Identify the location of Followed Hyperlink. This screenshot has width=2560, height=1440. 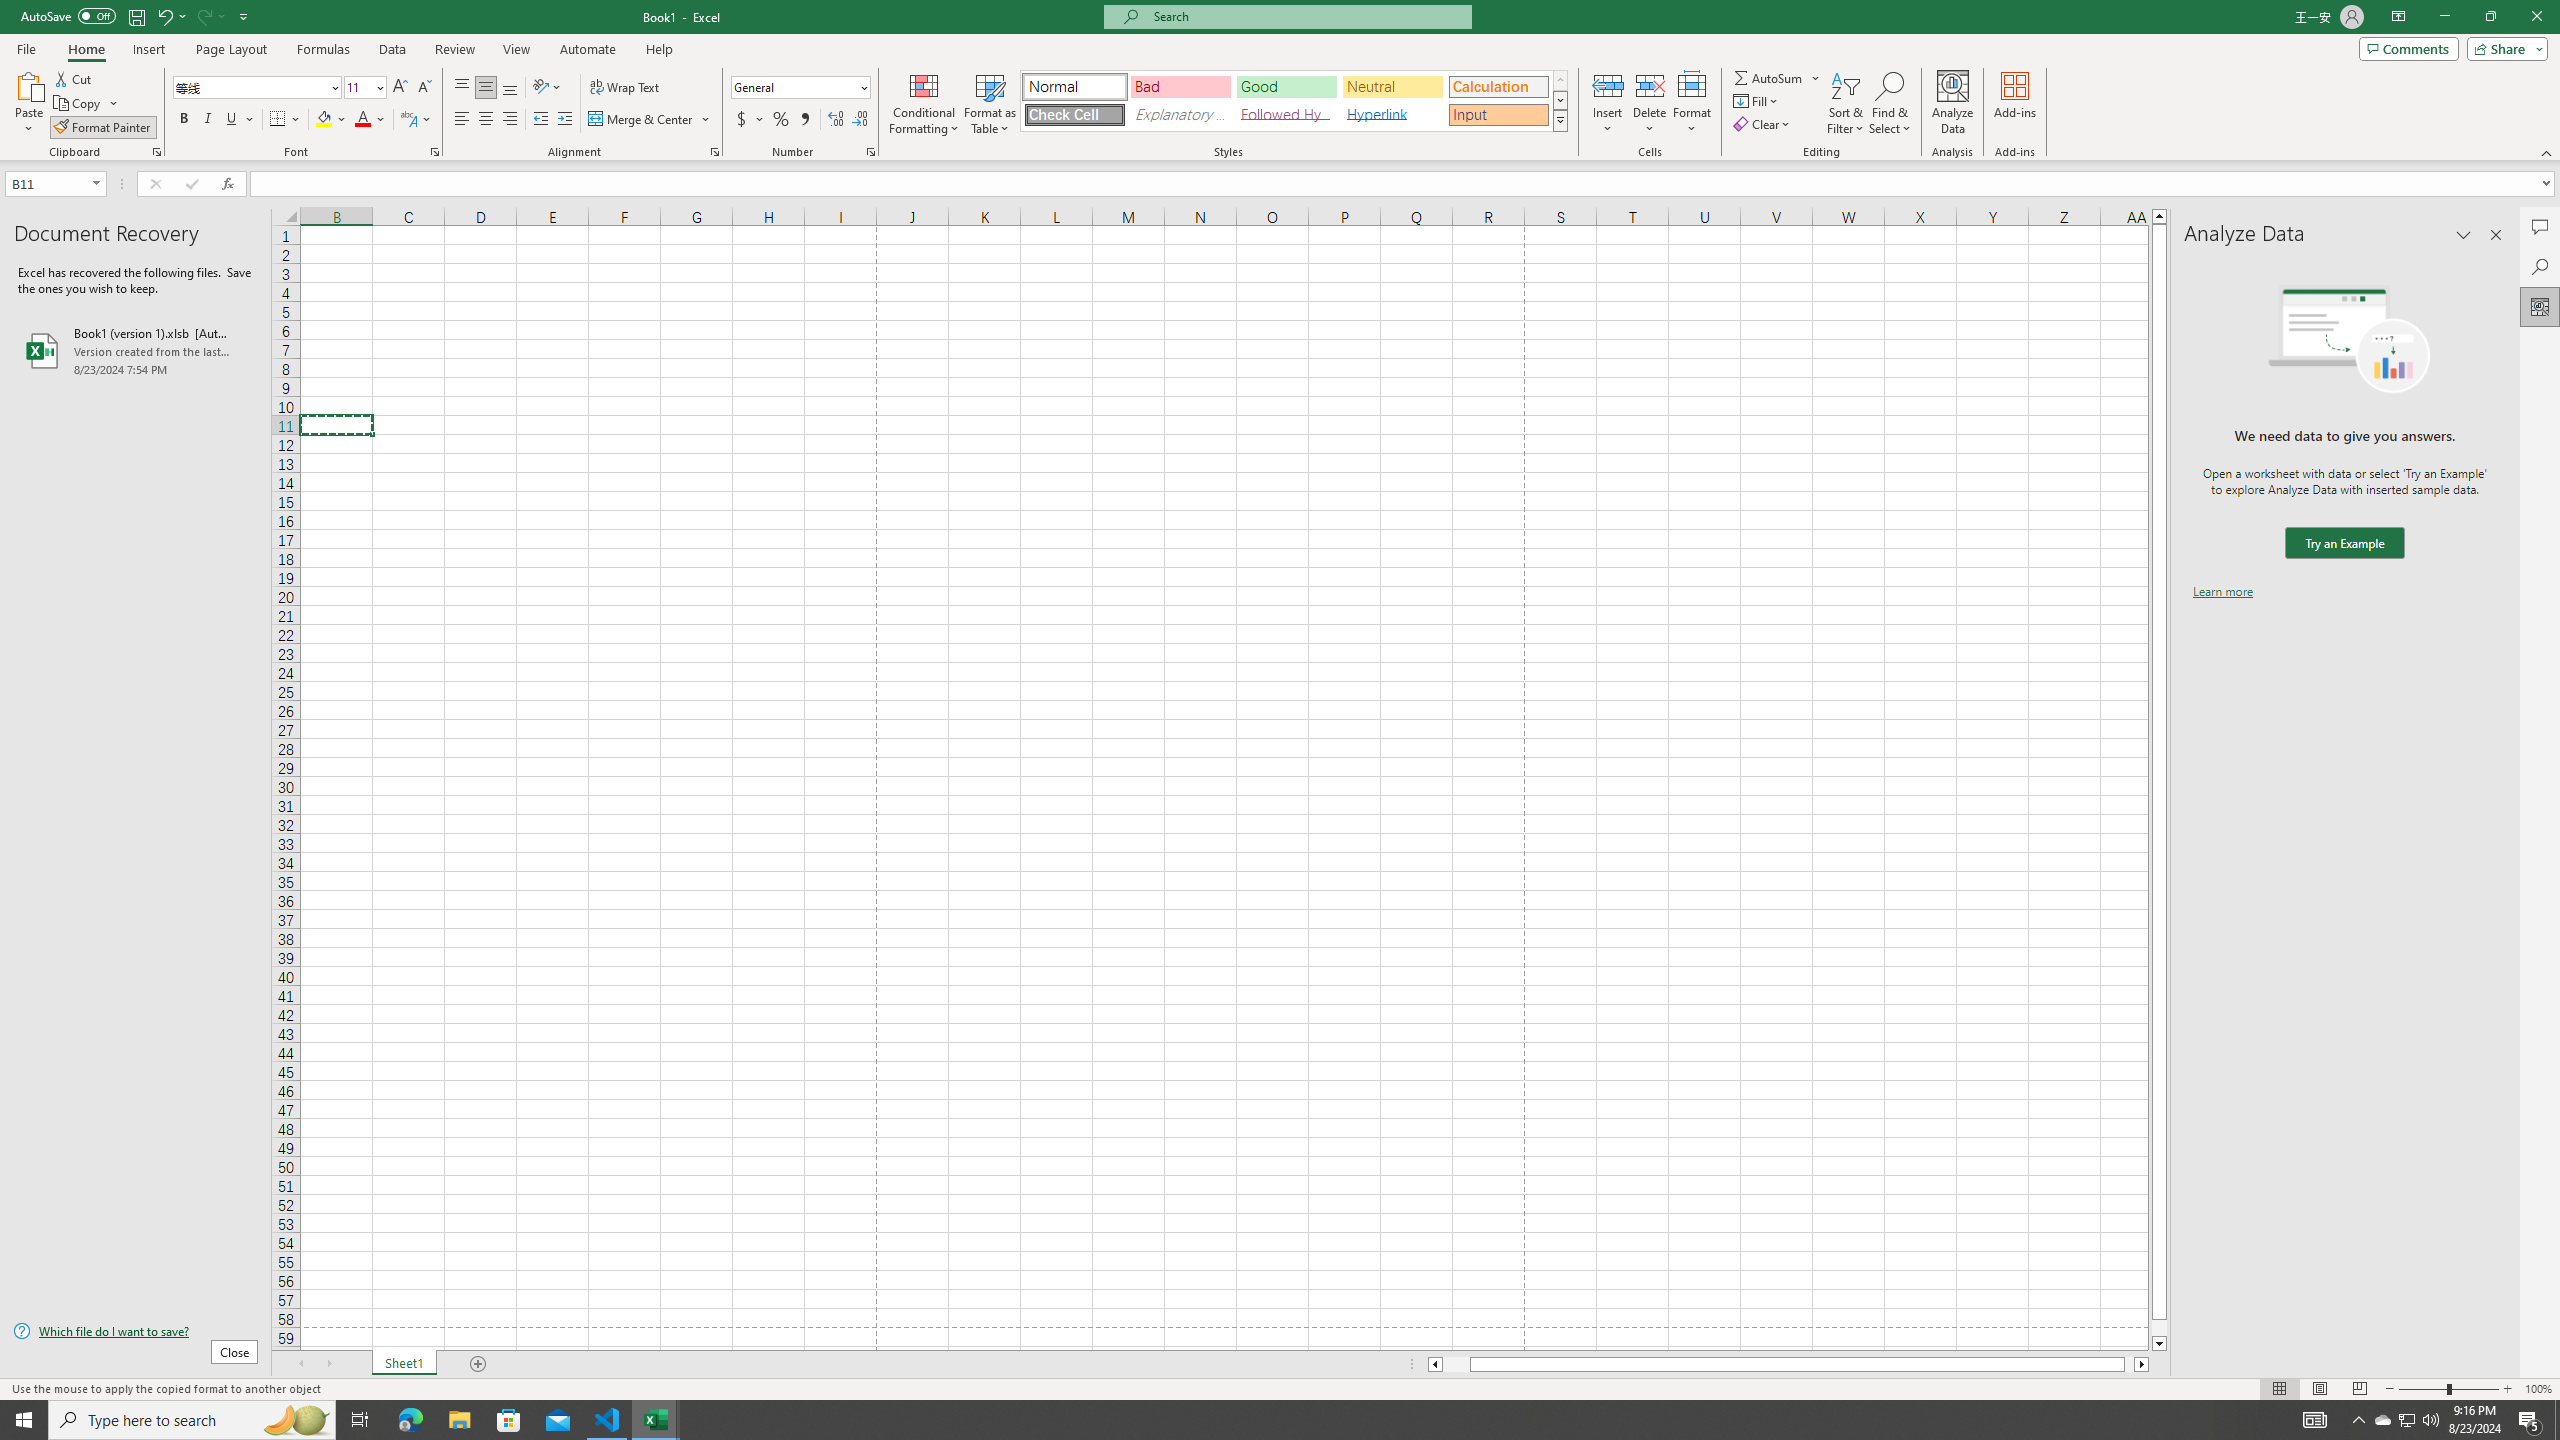
(1286, 114).